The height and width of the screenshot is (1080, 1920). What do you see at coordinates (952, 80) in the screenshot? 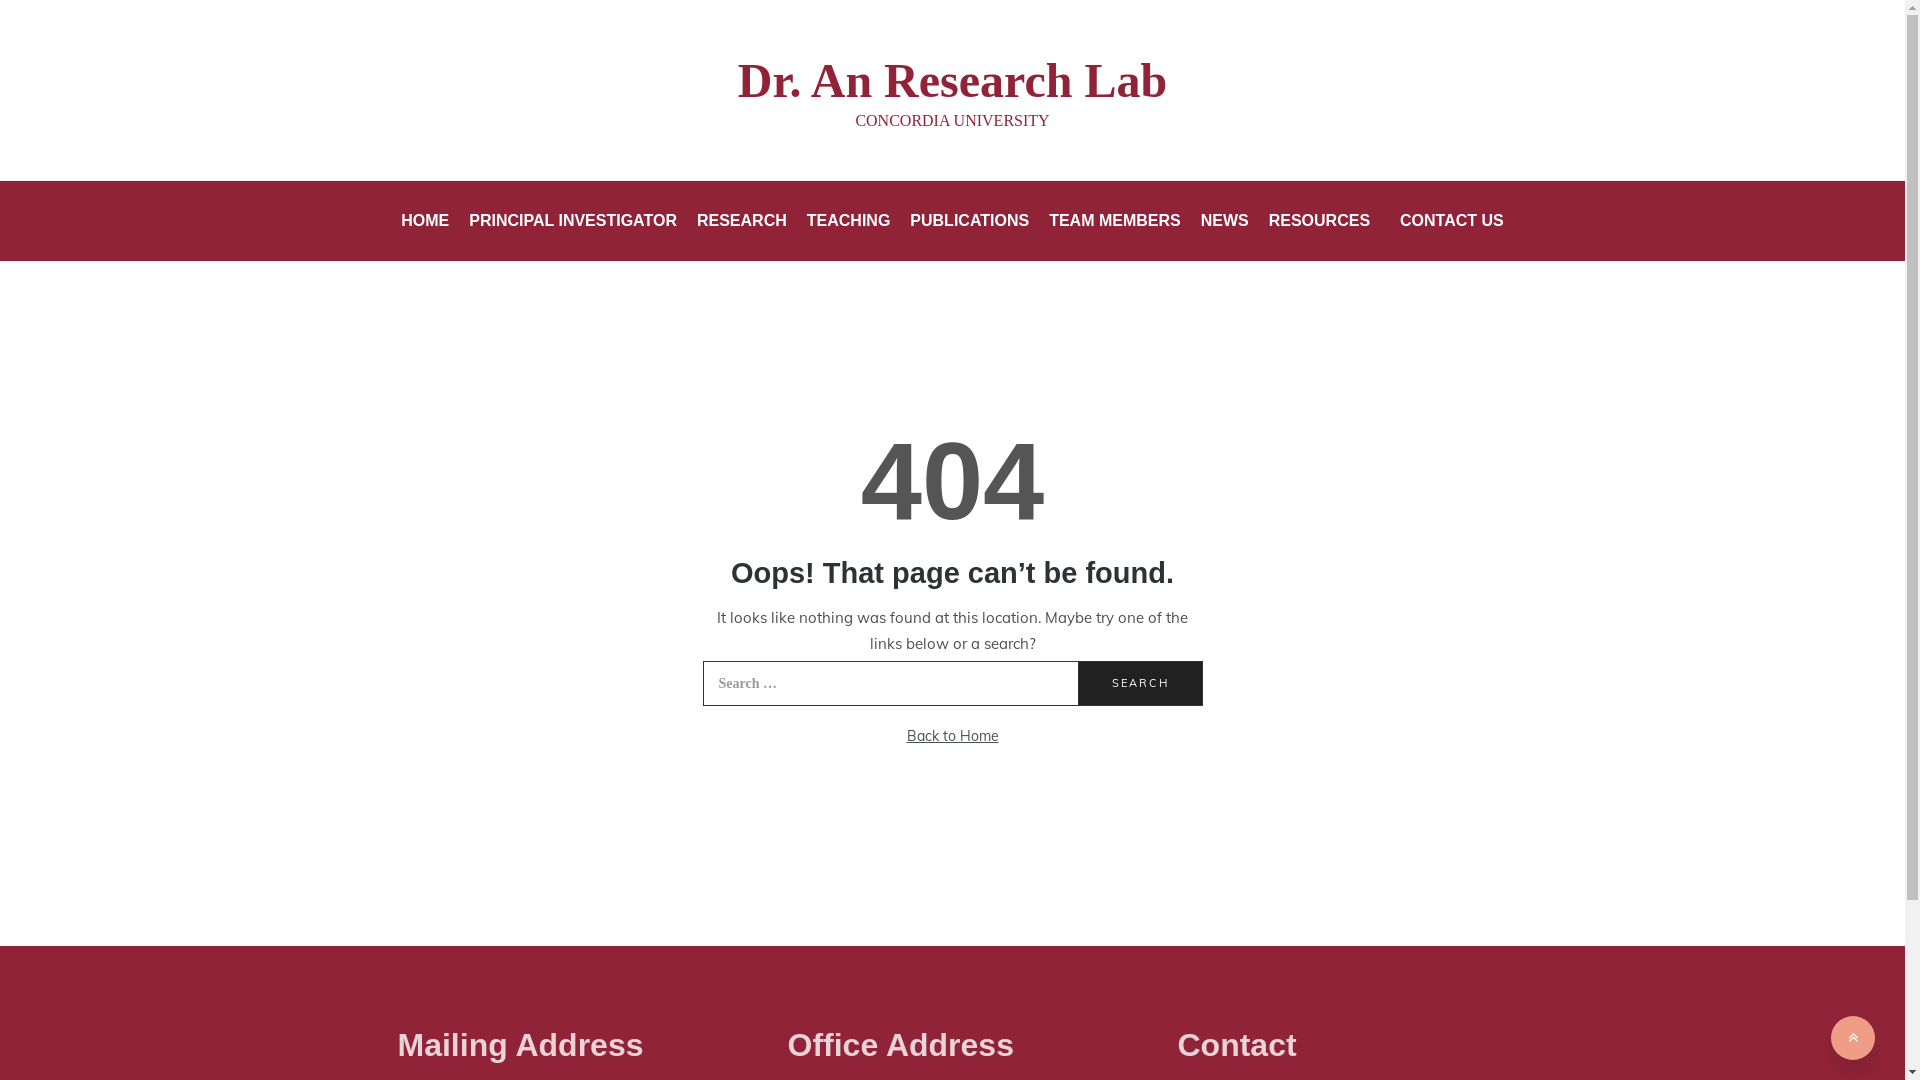
I see `Dr. An Research Lab` at bounding box center [952, 80].